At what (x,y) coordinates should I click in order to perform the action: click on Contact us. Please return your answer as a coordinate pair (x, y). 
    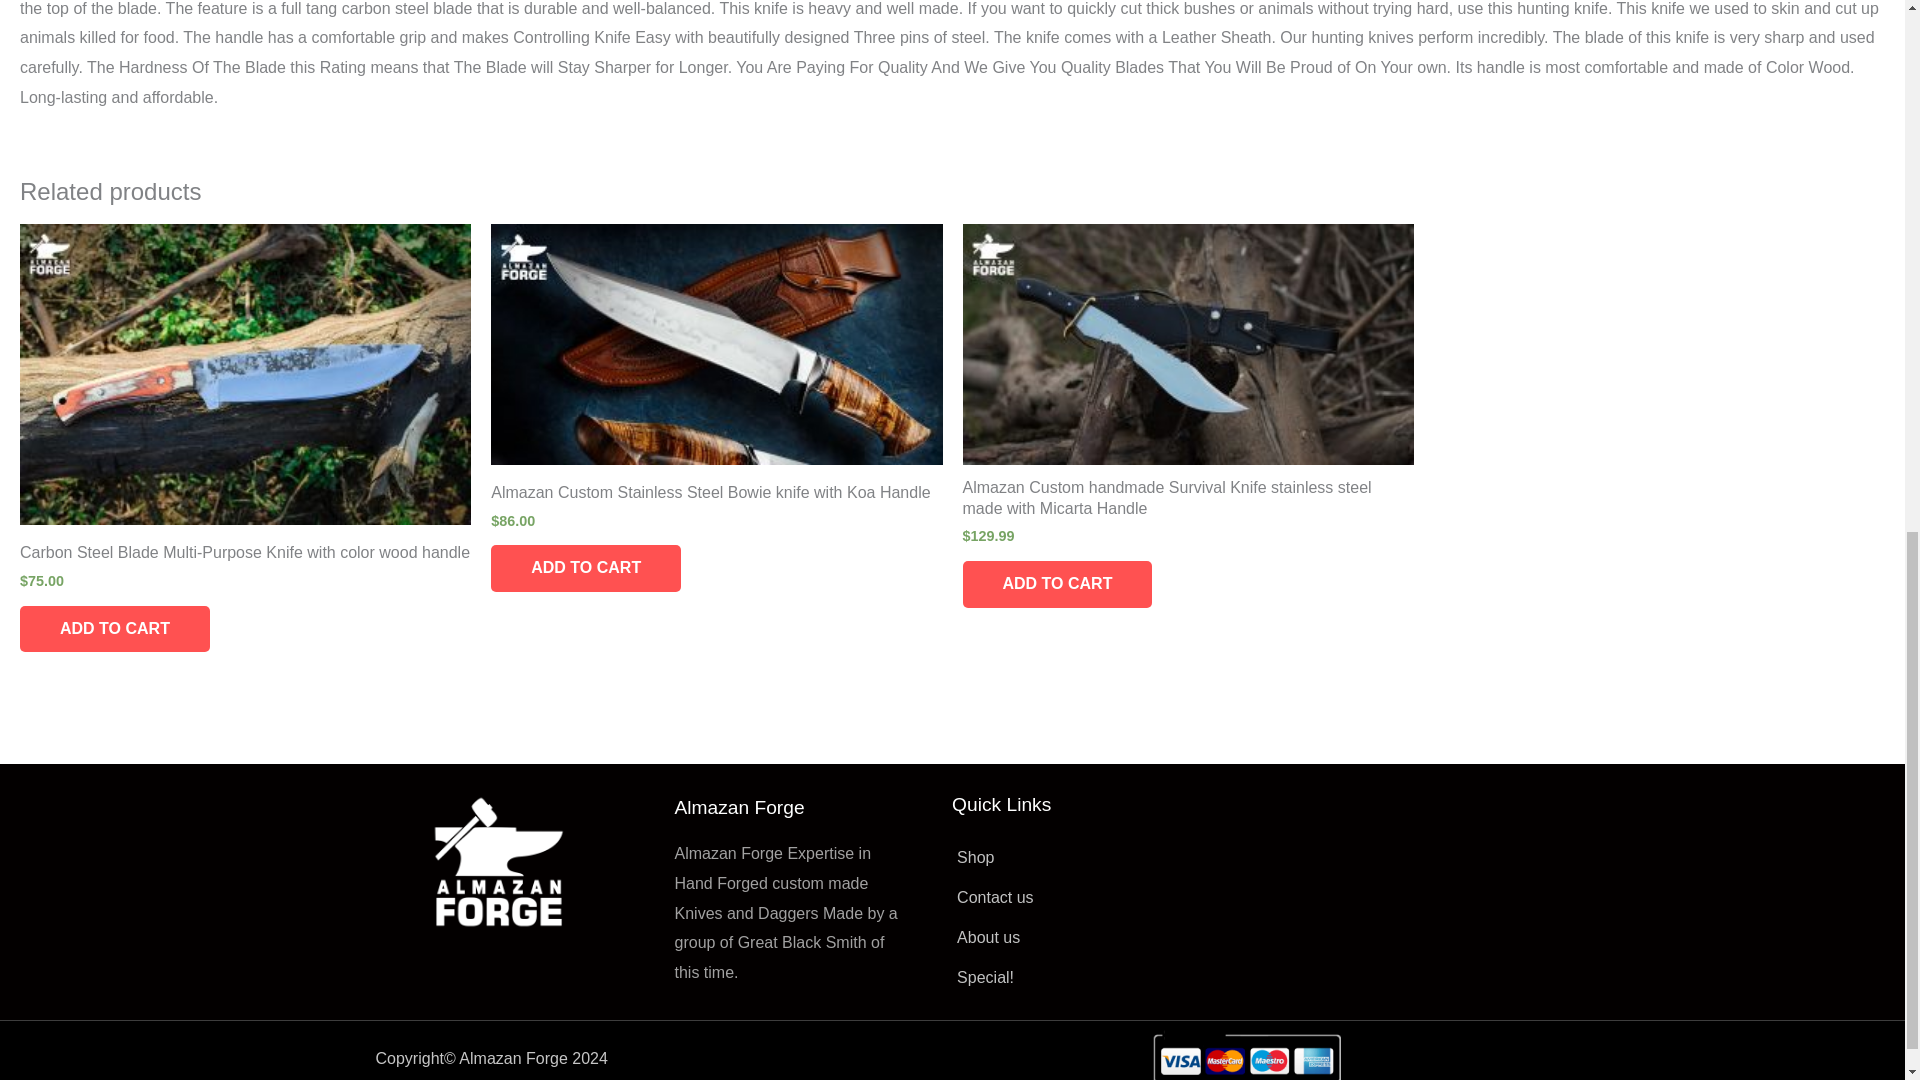
    Looking at the image, I should click on (1106, 898).